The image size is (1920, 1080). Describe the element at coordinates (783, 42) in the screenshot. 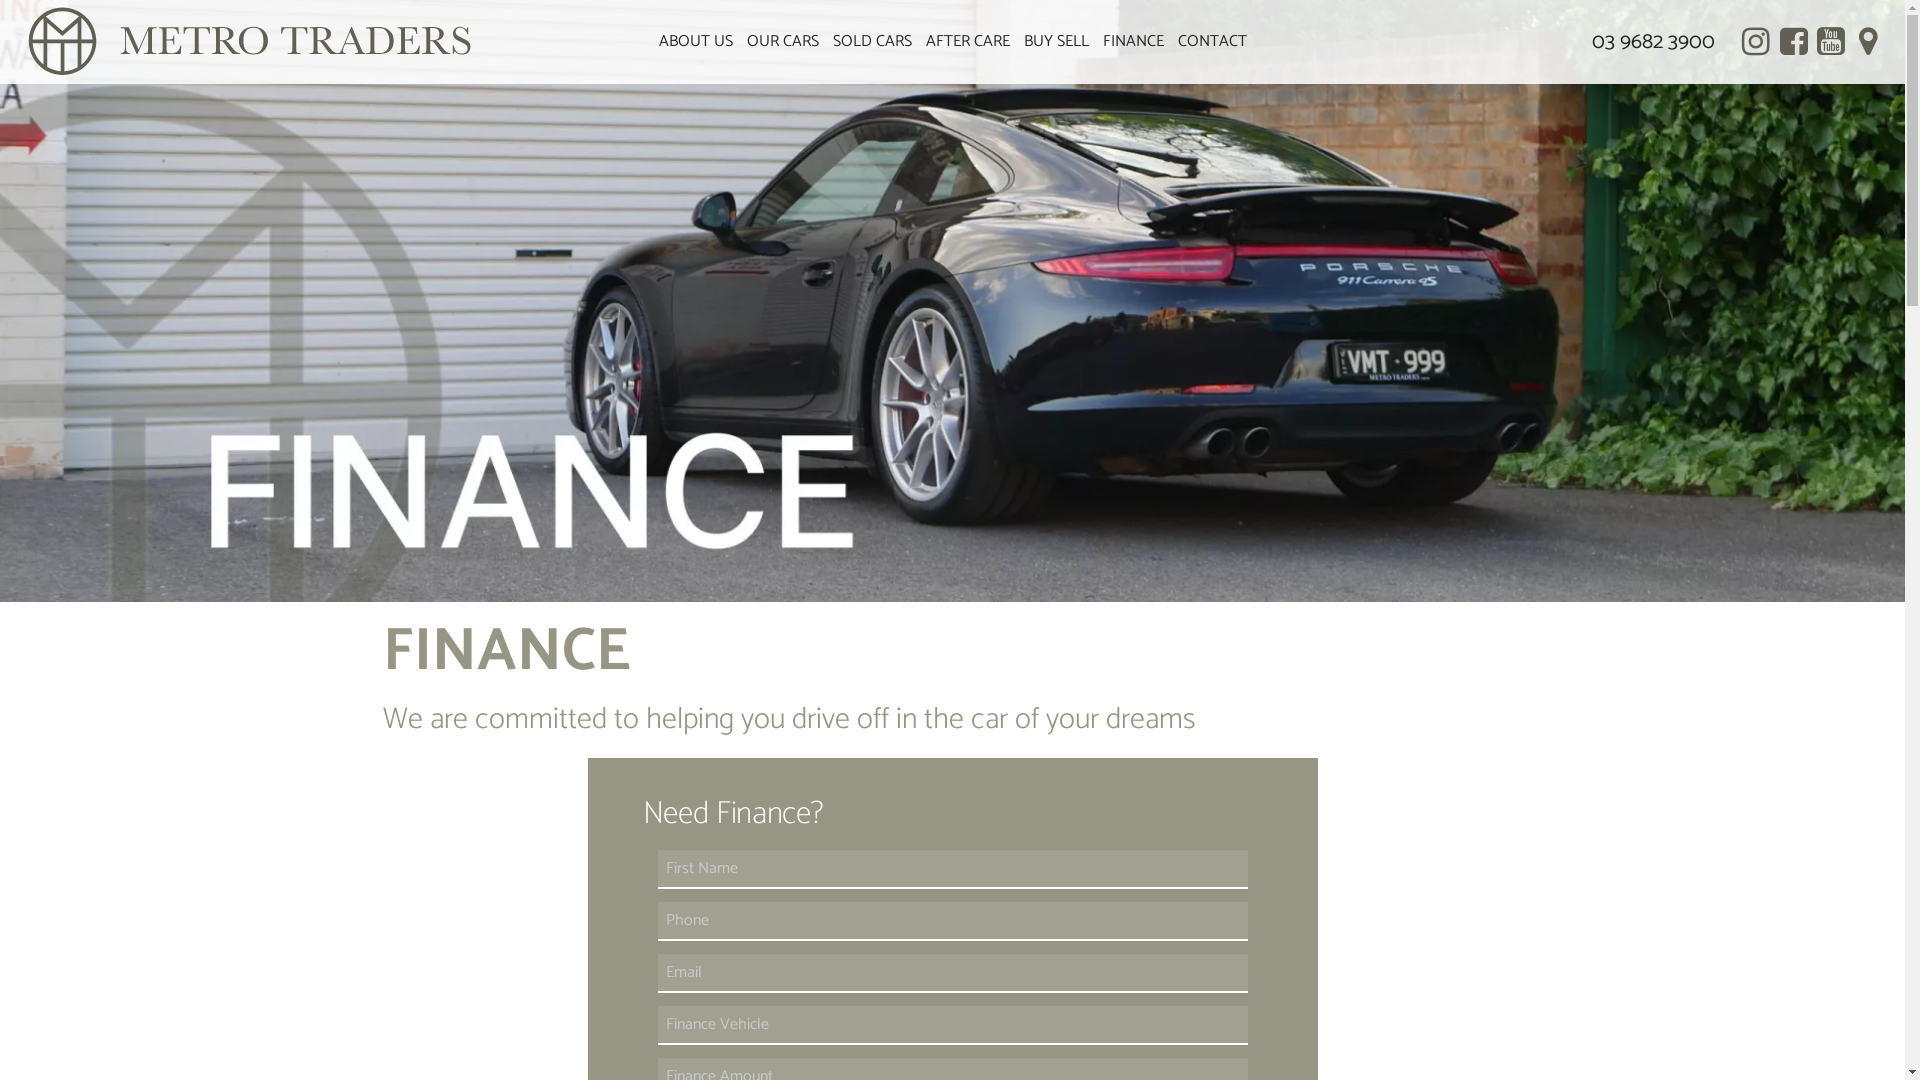

I see `OUR CARS` at that location.